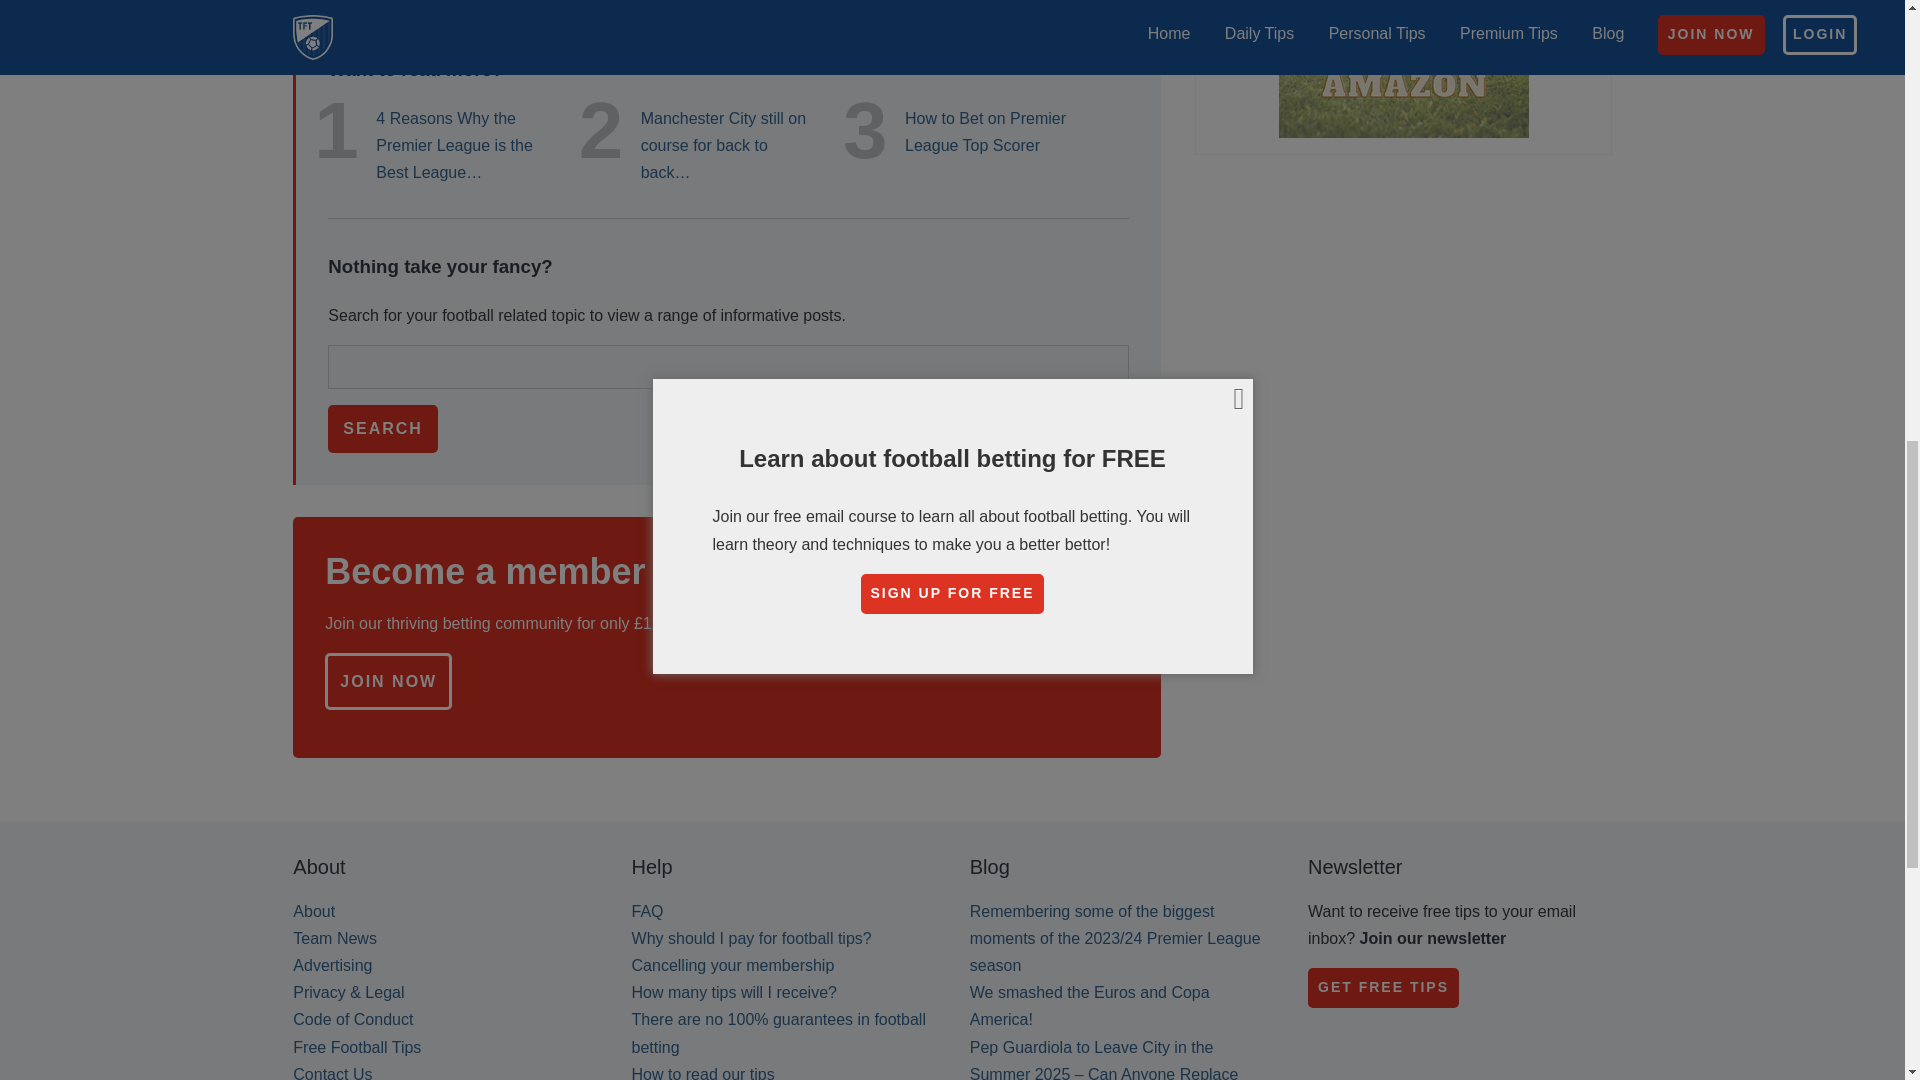 Image resolution: width=1920 pixels, height=1080 pixels. Describe the element at coordinates (703, 1072) in the screenshot. I see `How to read our tips` at that location.